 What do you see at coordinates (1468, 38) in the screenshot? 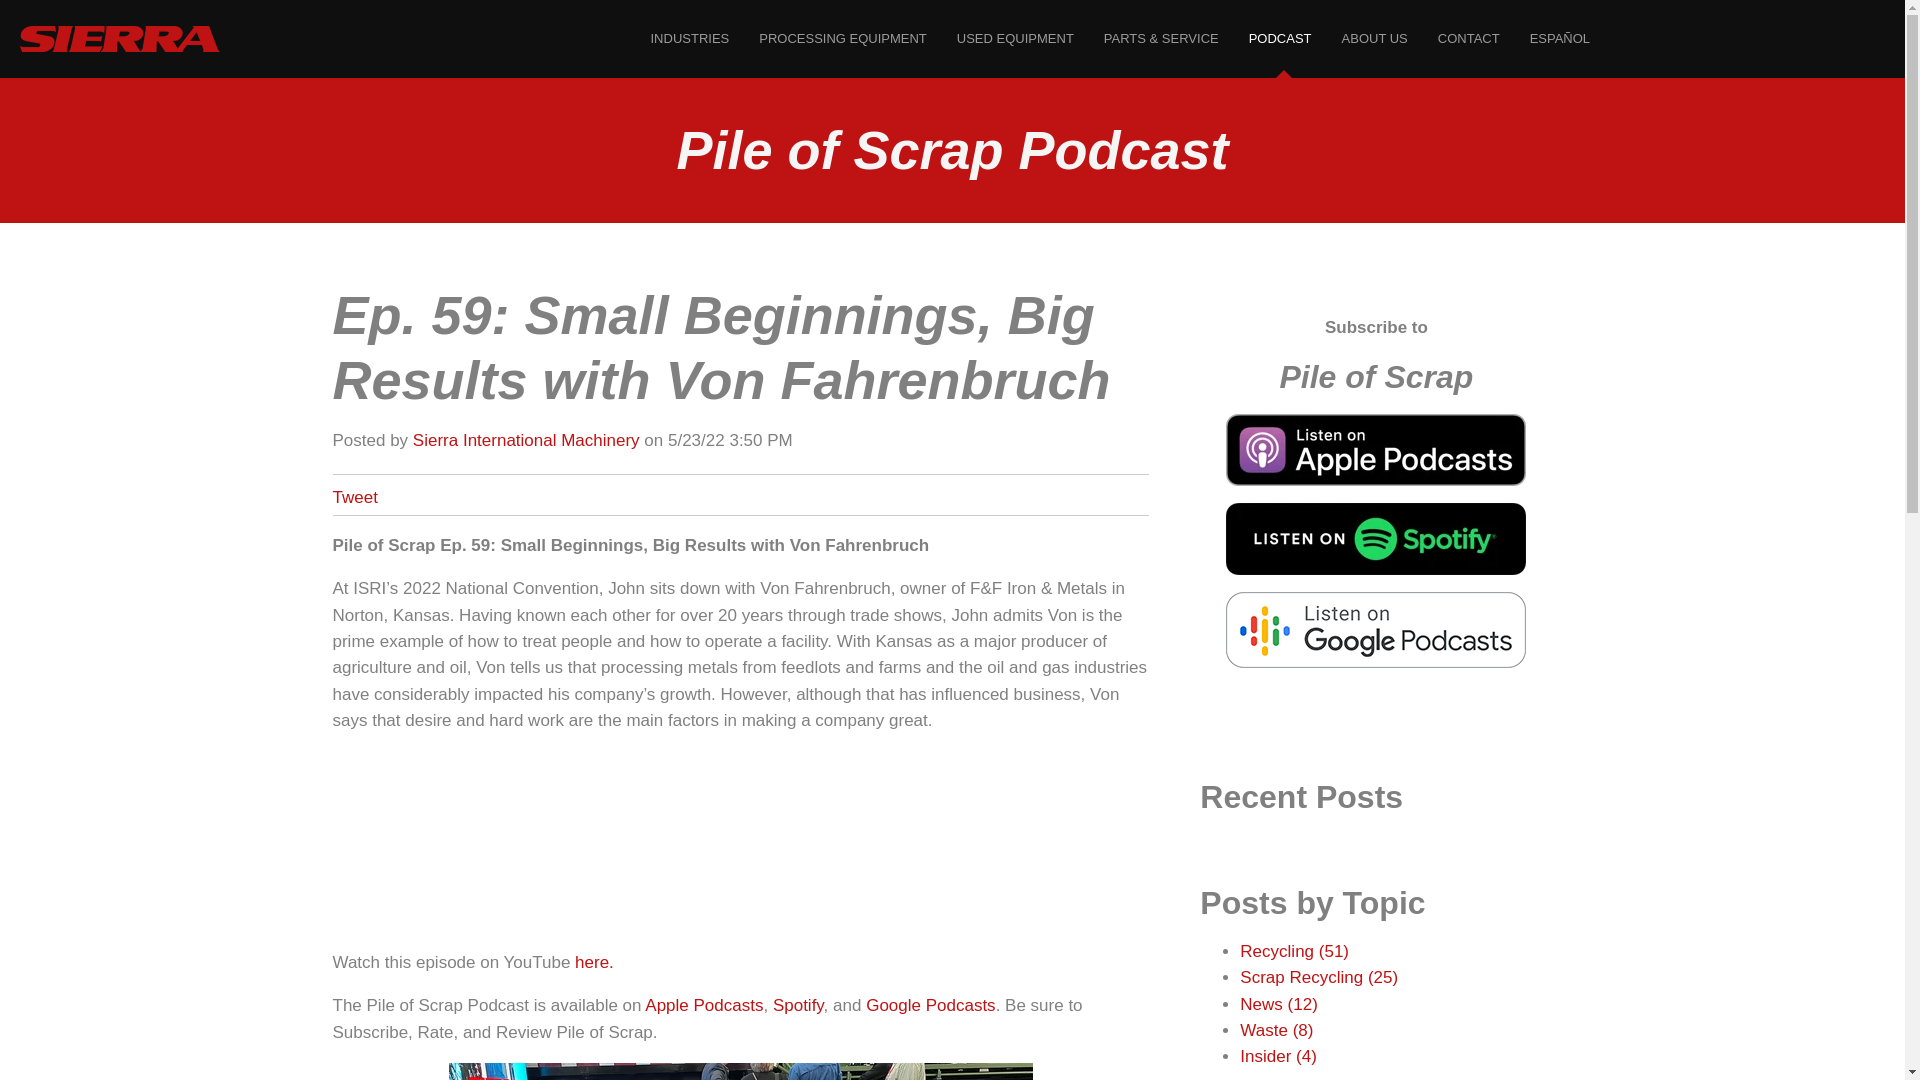
I see `CONTACT` at bounding box center [1468, 38].